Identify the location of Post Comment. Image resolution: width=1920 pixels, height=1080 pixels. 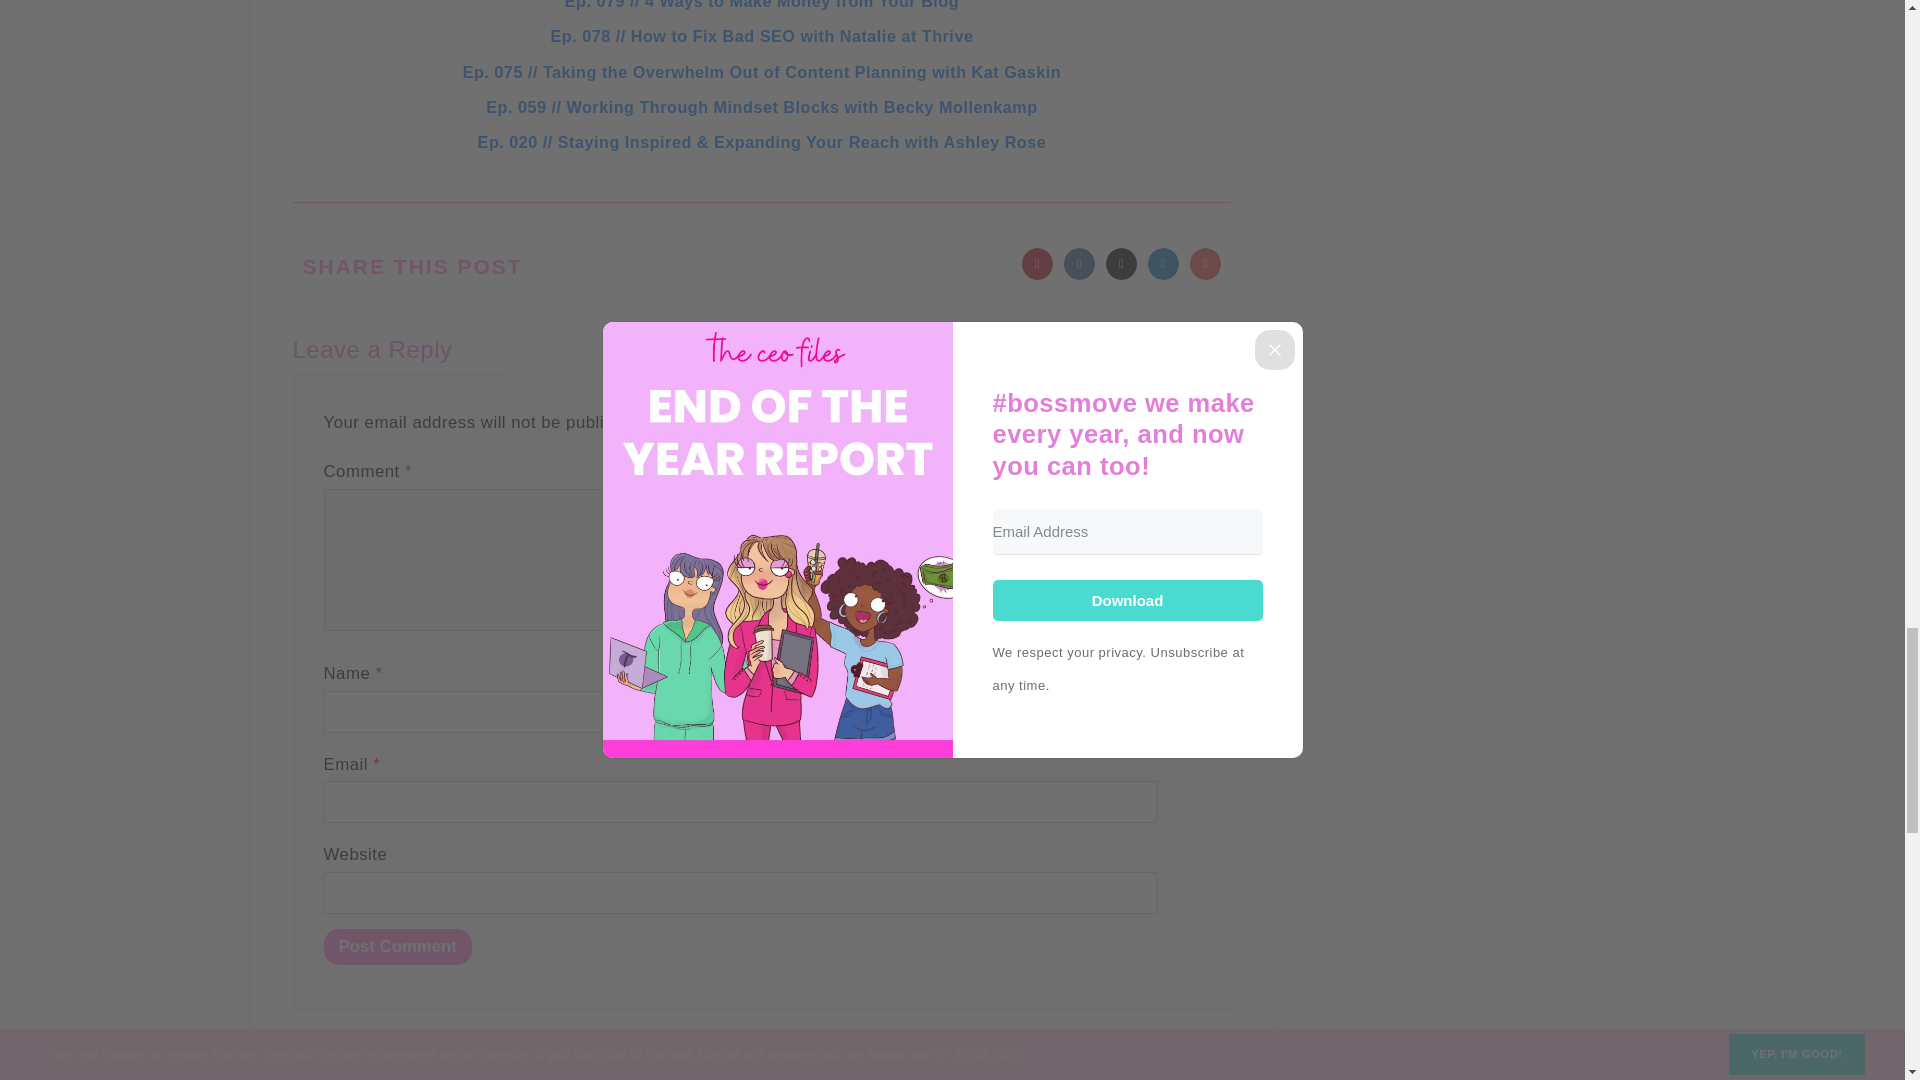
(398, 946).